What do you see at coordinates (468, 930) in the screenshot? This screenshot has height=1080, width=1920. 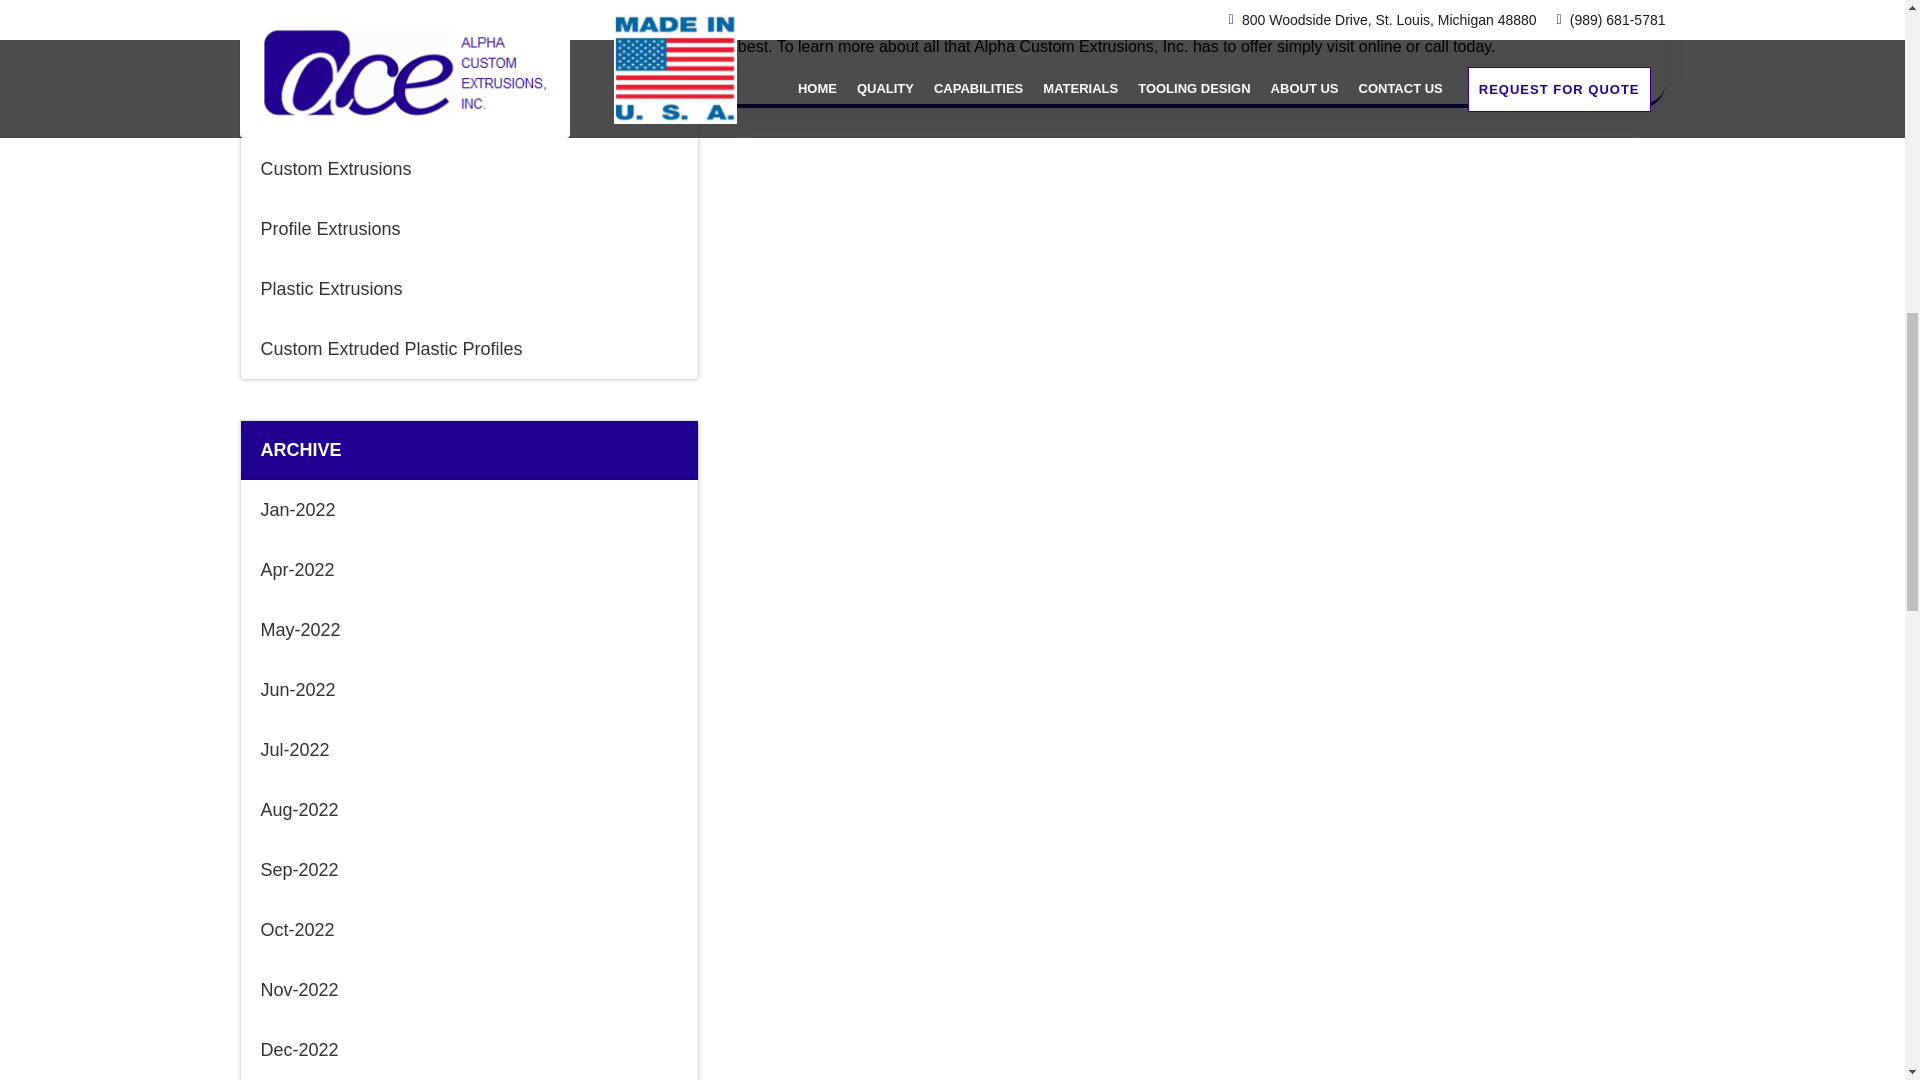 I see `Oct-2022` at bounding box center [468, 930].